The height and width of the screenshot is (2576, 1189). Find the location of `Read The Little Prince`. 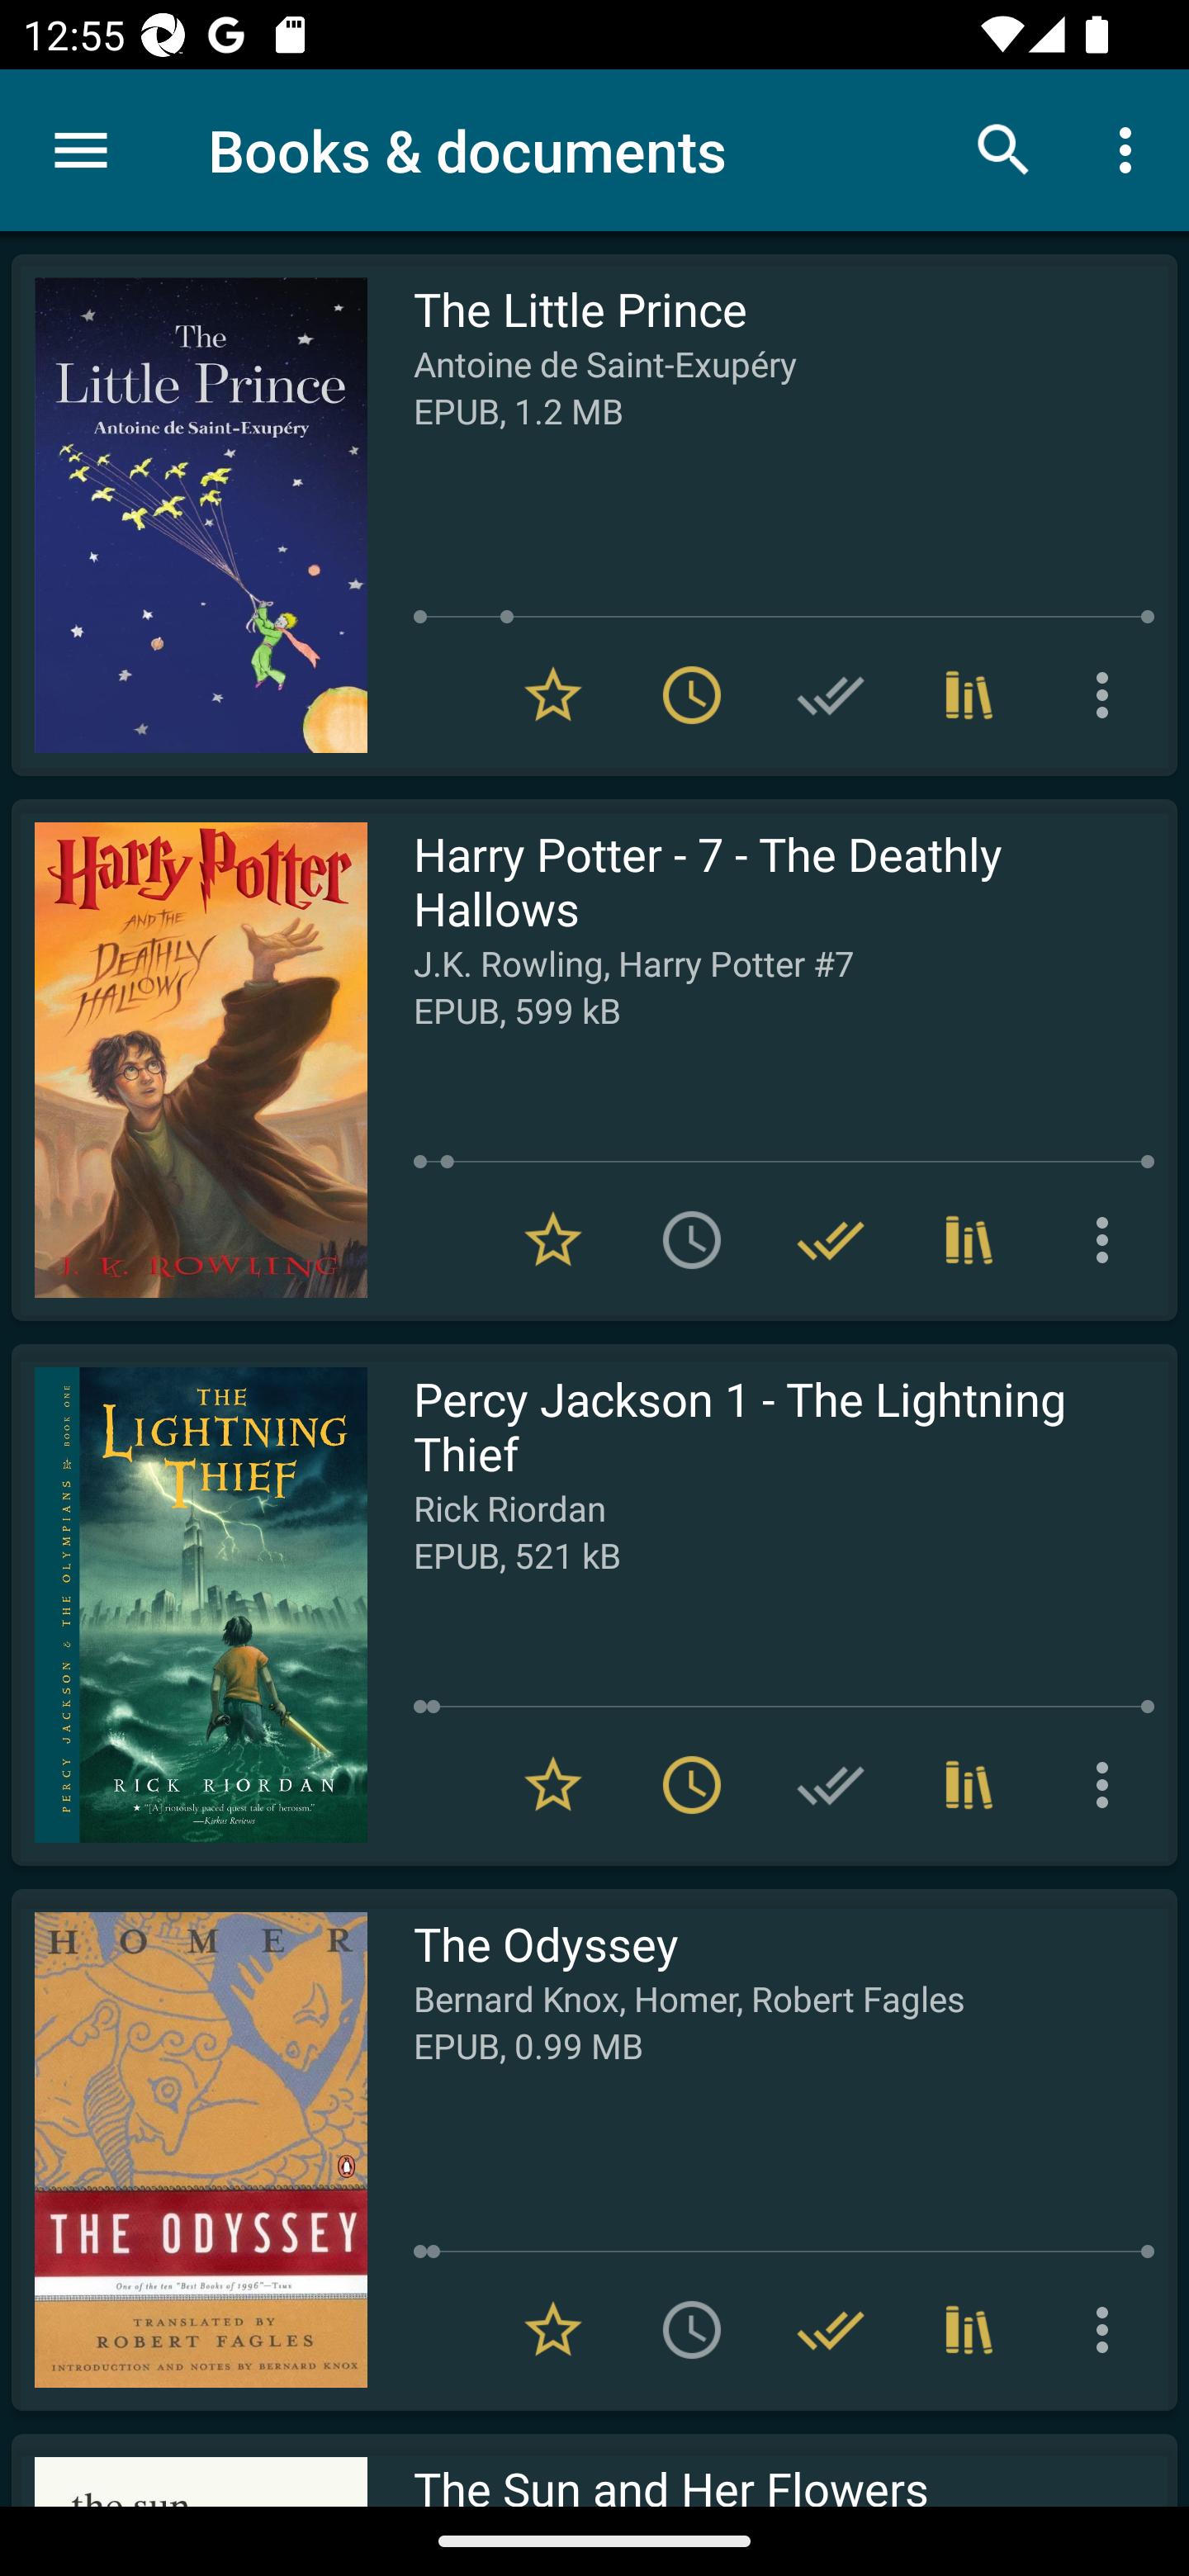

Read The Little Prince is located at coordinates (189, 515).